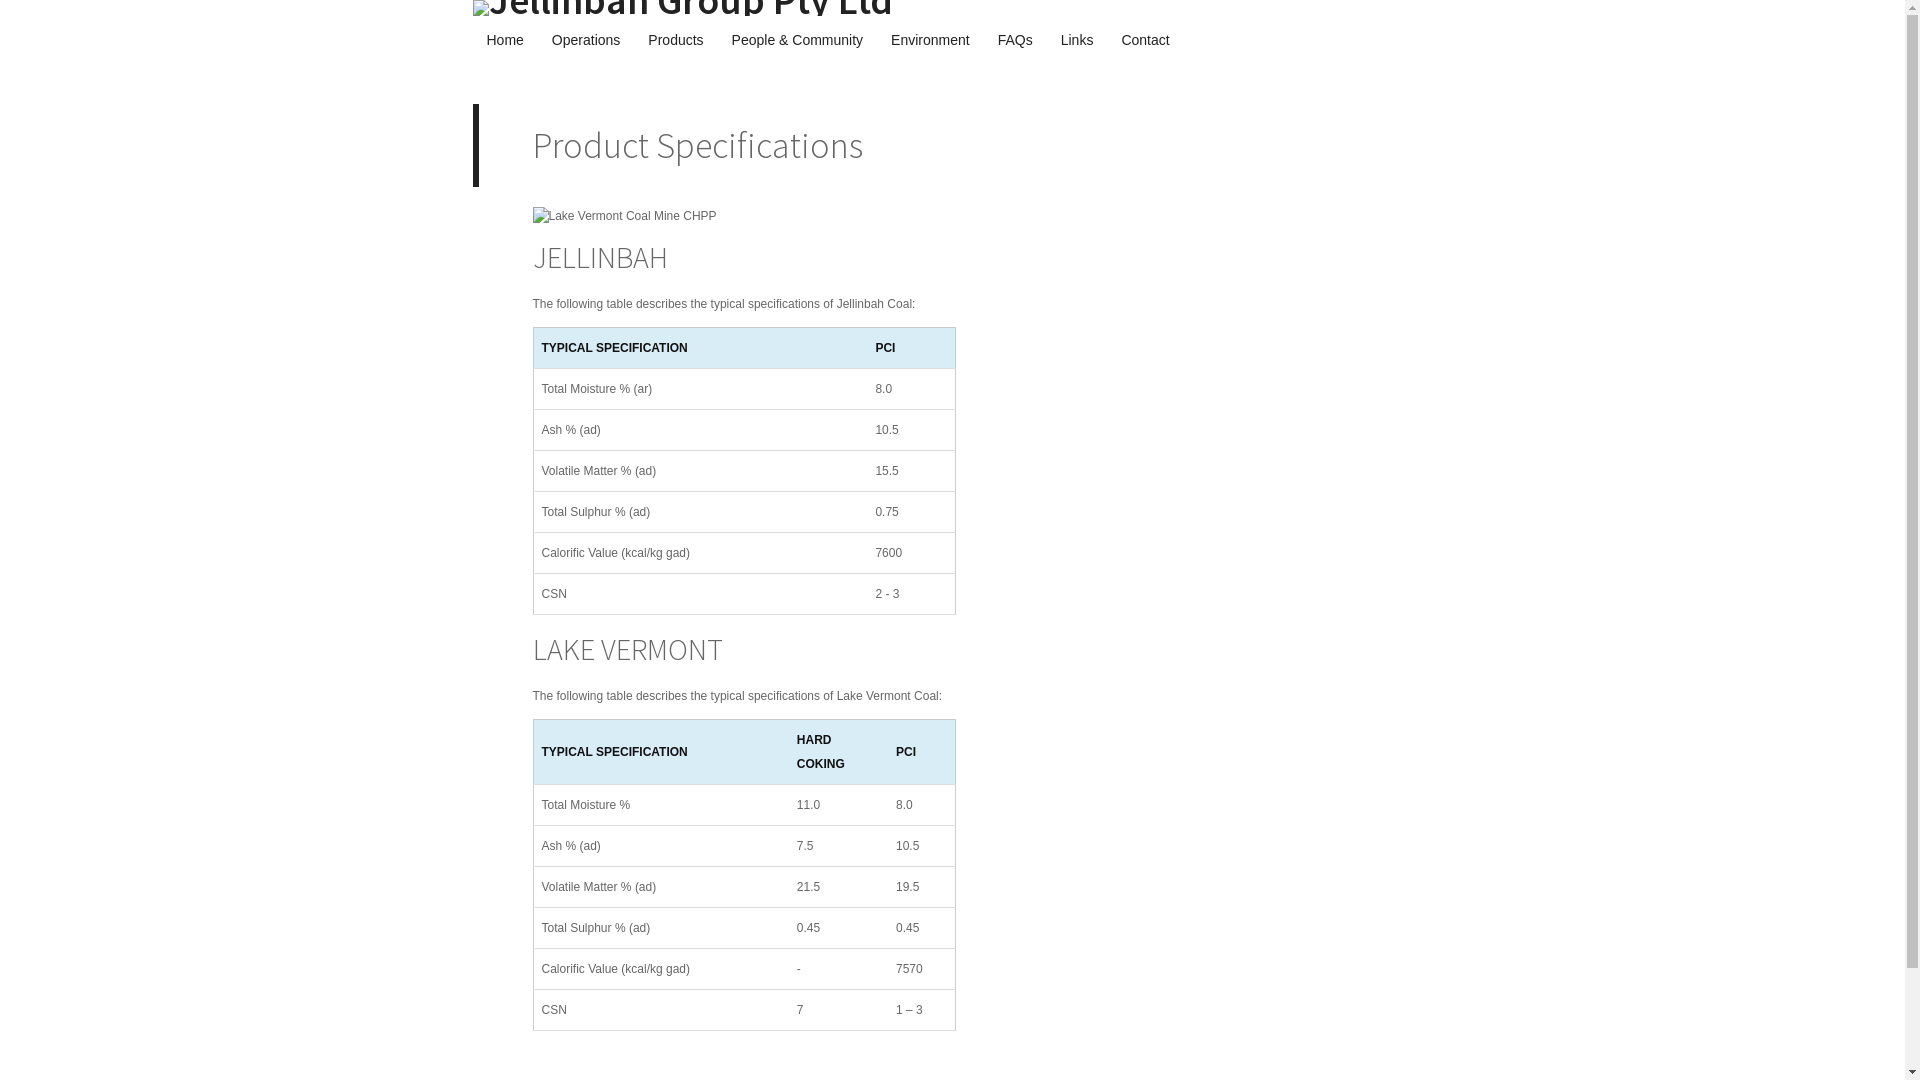  Describe the element at coordinates (1015, 40) in the screenshot. I see `FAQs` at that location.